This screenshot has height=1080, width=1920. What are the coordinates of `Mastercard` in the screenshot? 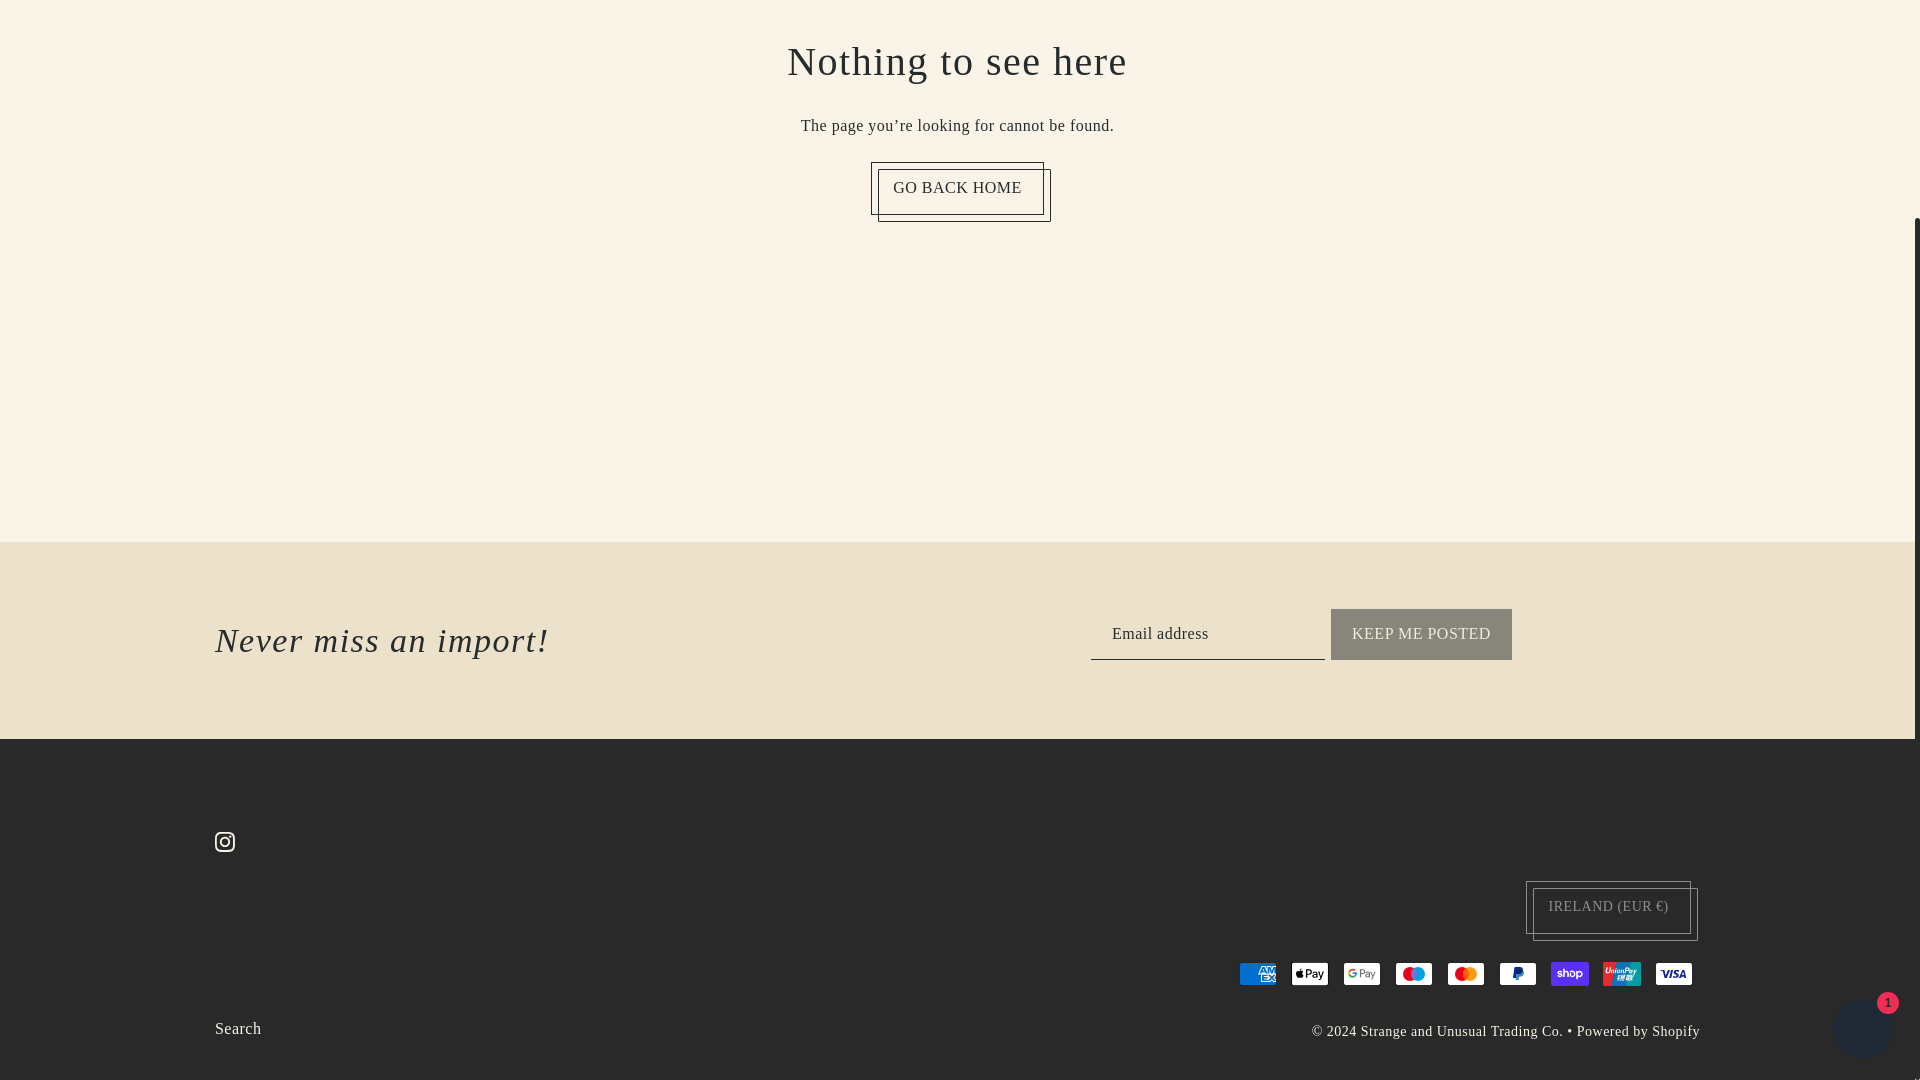 It's located at (1466, 974).